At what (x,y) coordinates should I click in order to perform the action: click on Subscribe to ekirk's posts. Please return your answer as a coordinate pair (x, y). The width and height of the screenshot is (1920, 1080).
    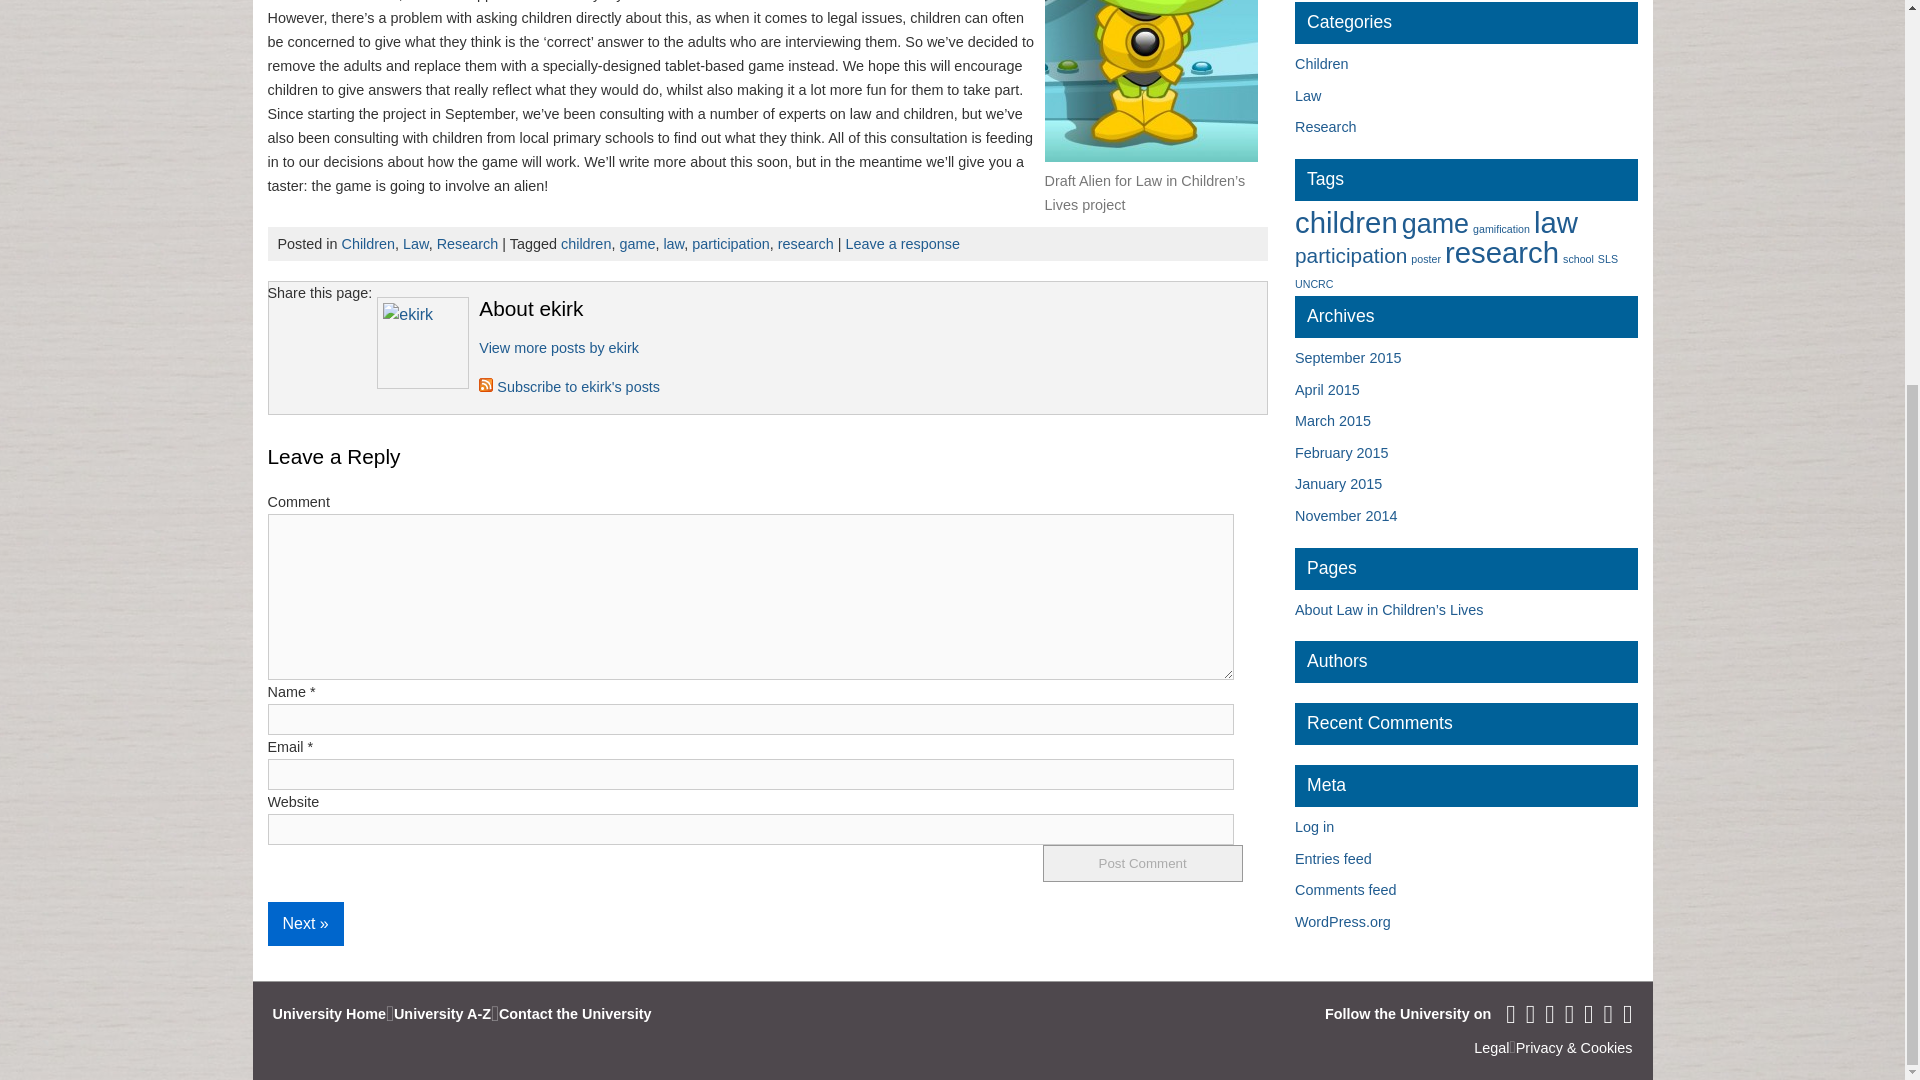
    Looking at the image, I should click on (569, 387).